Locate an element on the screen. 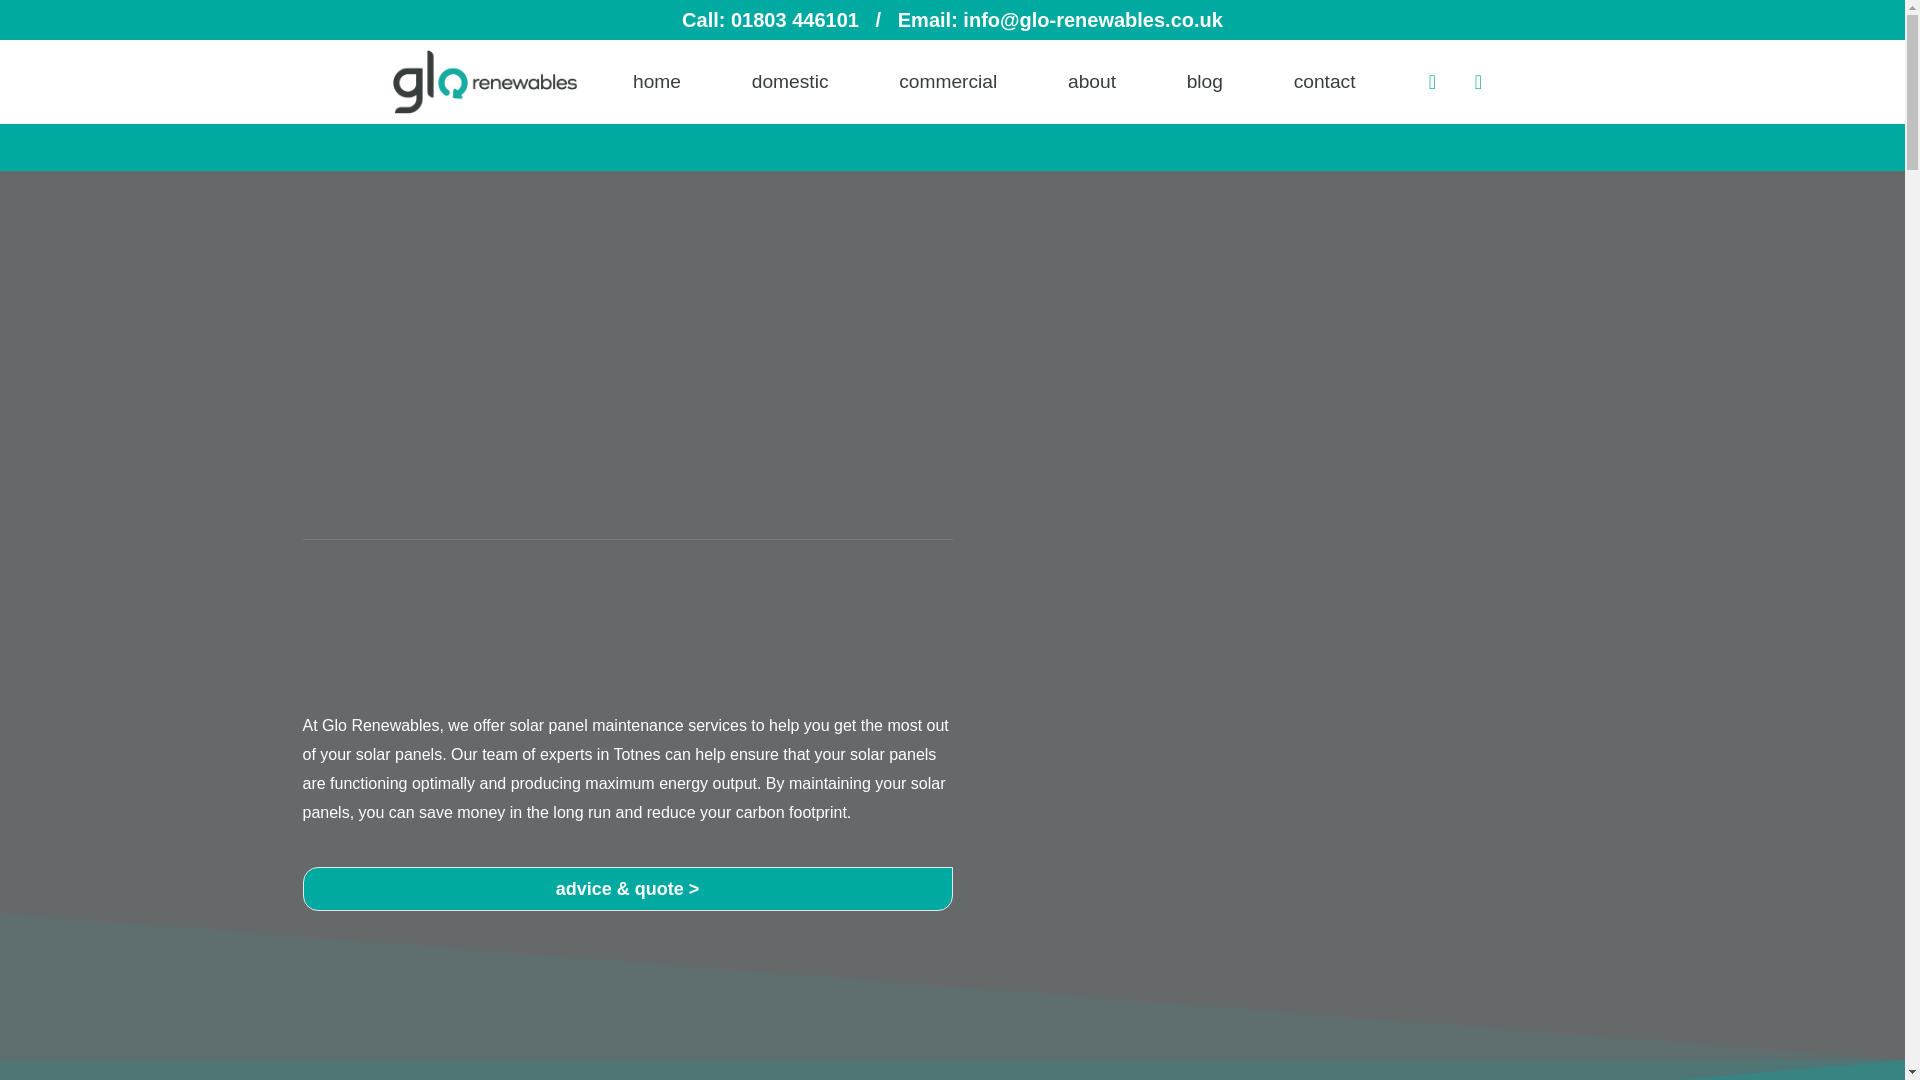 This screenshot has height=1080, width=1920. home is located at coordinates (656, 82).